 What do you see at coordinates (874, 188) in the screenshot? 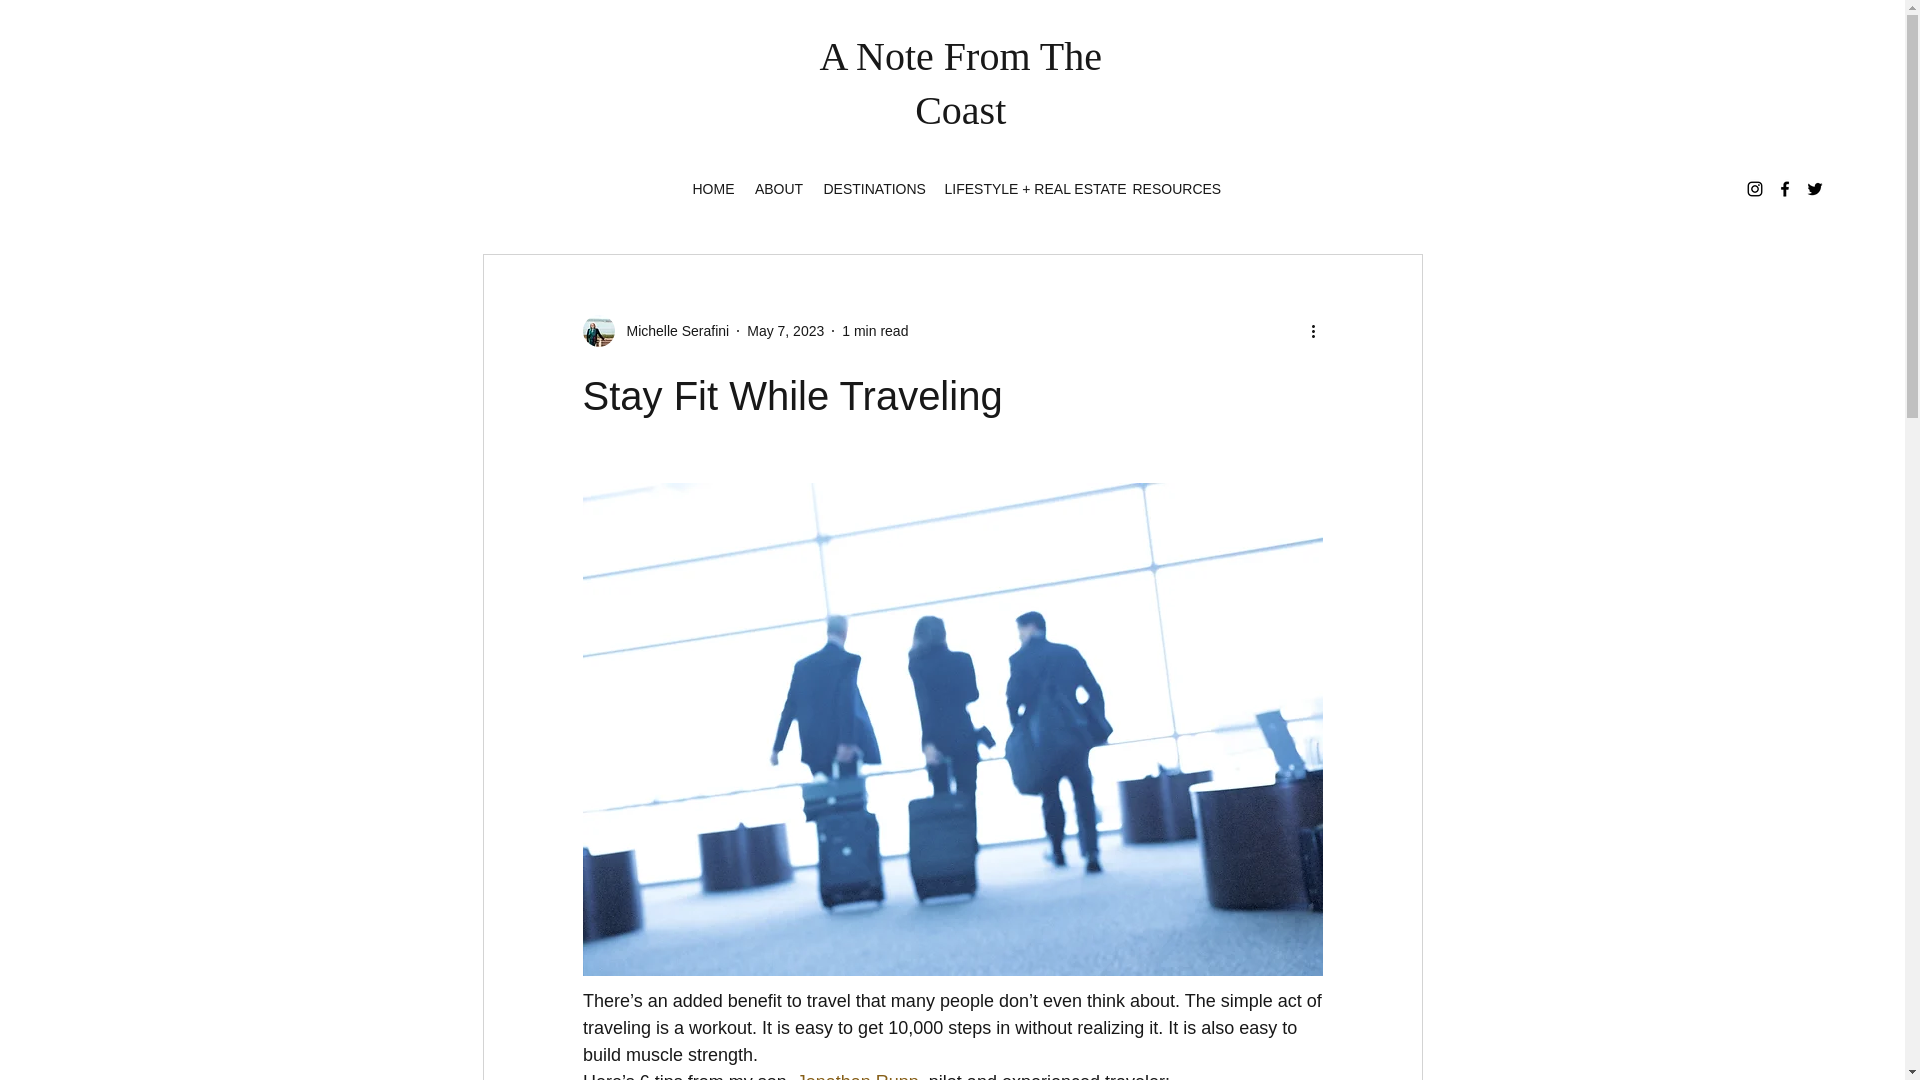
I see `DESTINATIONS` at bounding box center [874, 188].